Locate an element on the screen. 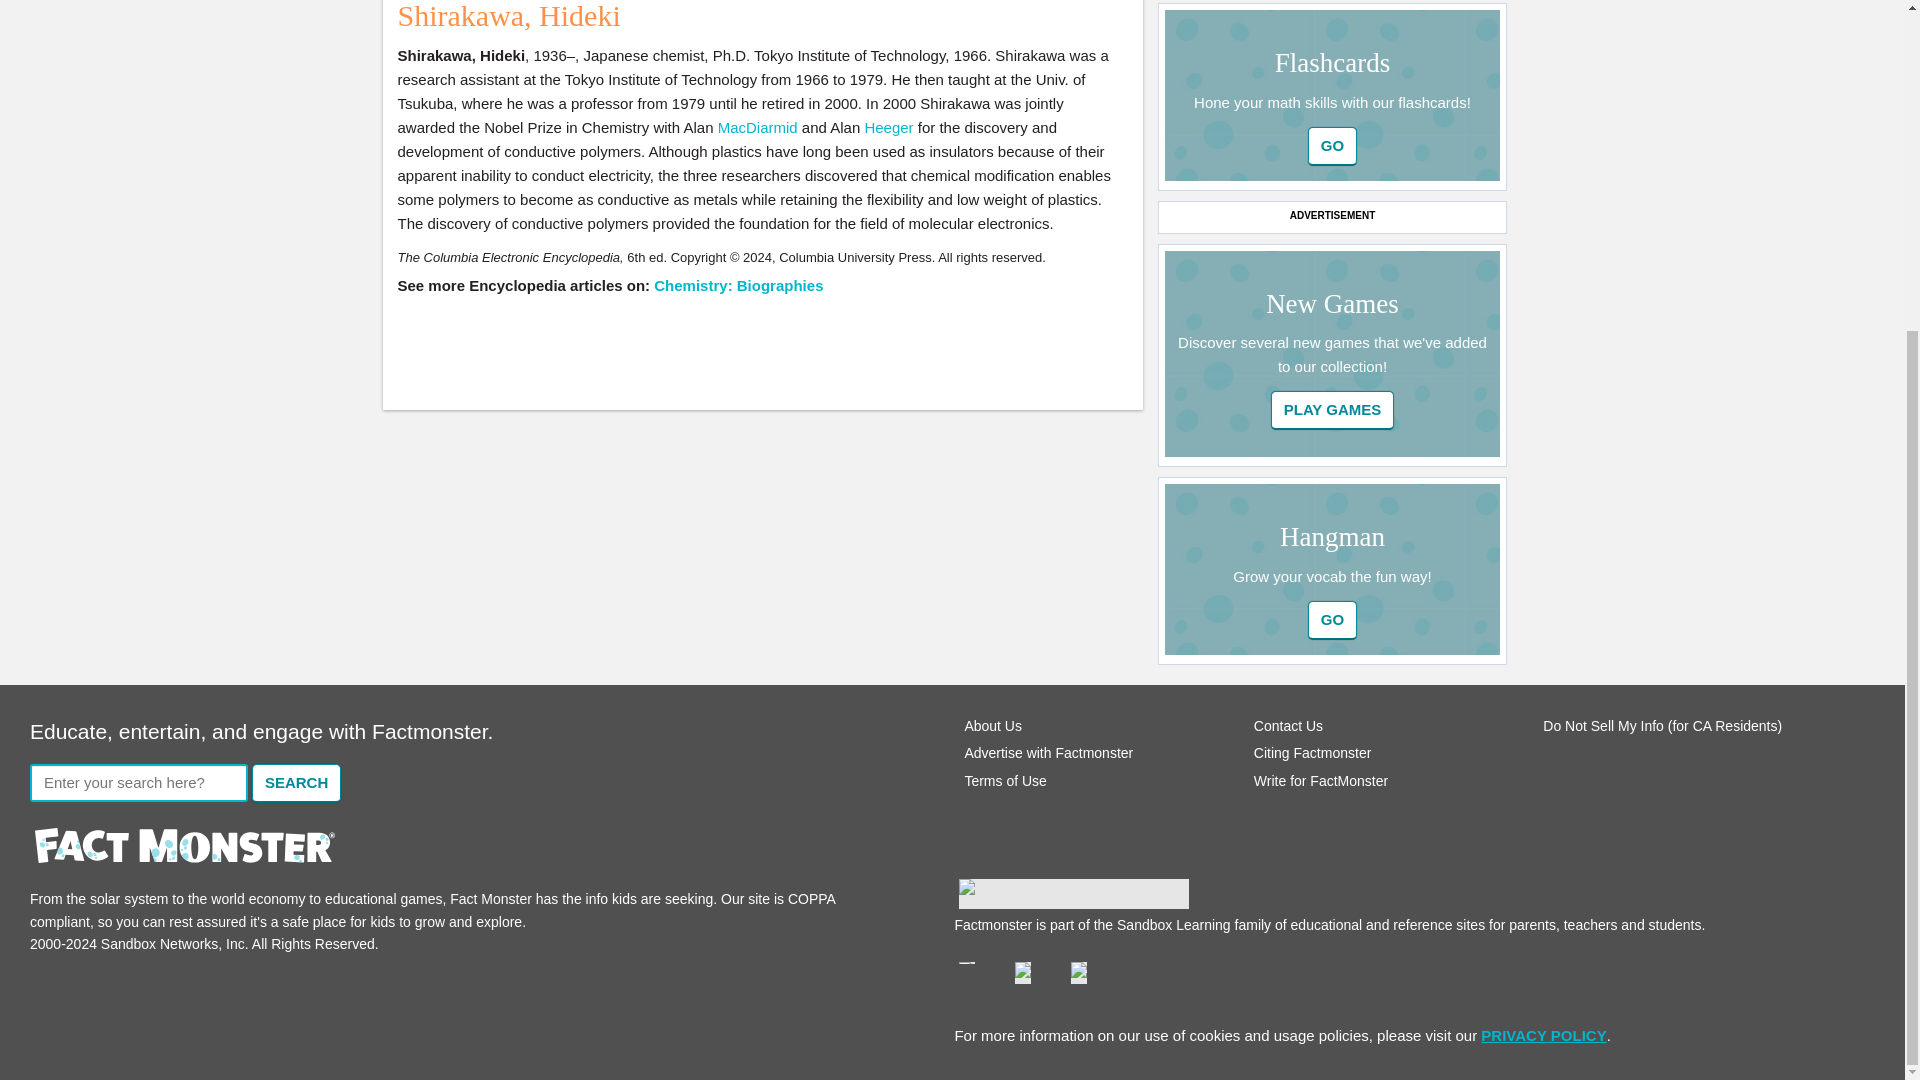  Go is located at coordinates (1332, 146).